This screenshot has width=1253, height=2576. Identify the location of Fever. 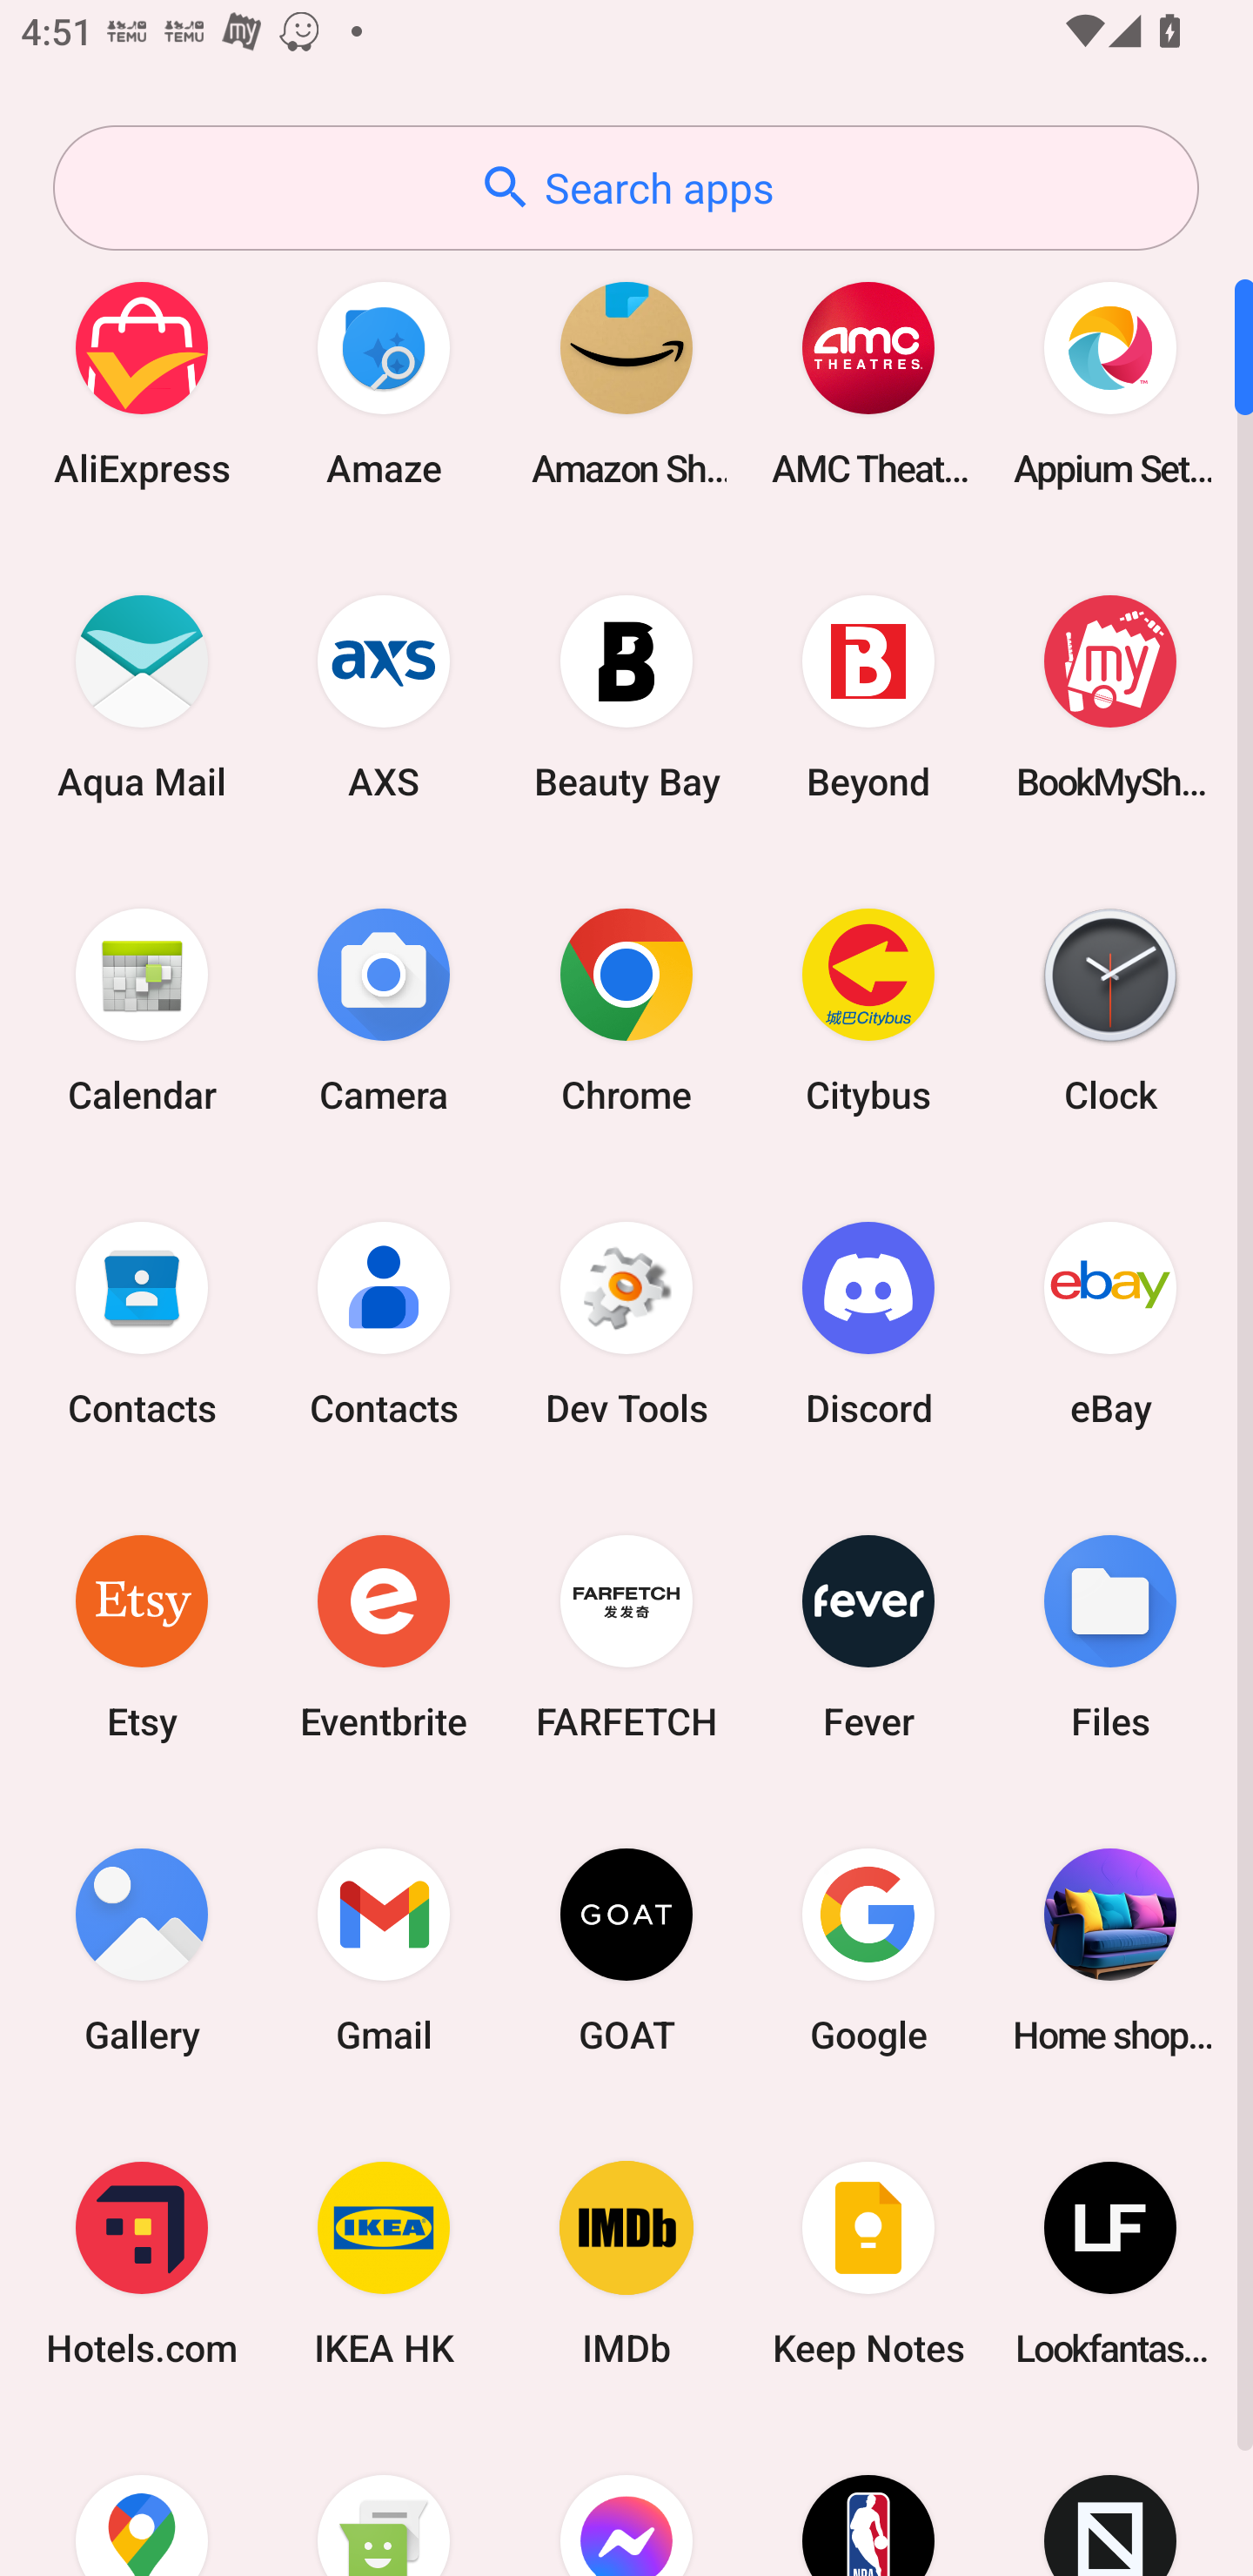
(868, 1636).